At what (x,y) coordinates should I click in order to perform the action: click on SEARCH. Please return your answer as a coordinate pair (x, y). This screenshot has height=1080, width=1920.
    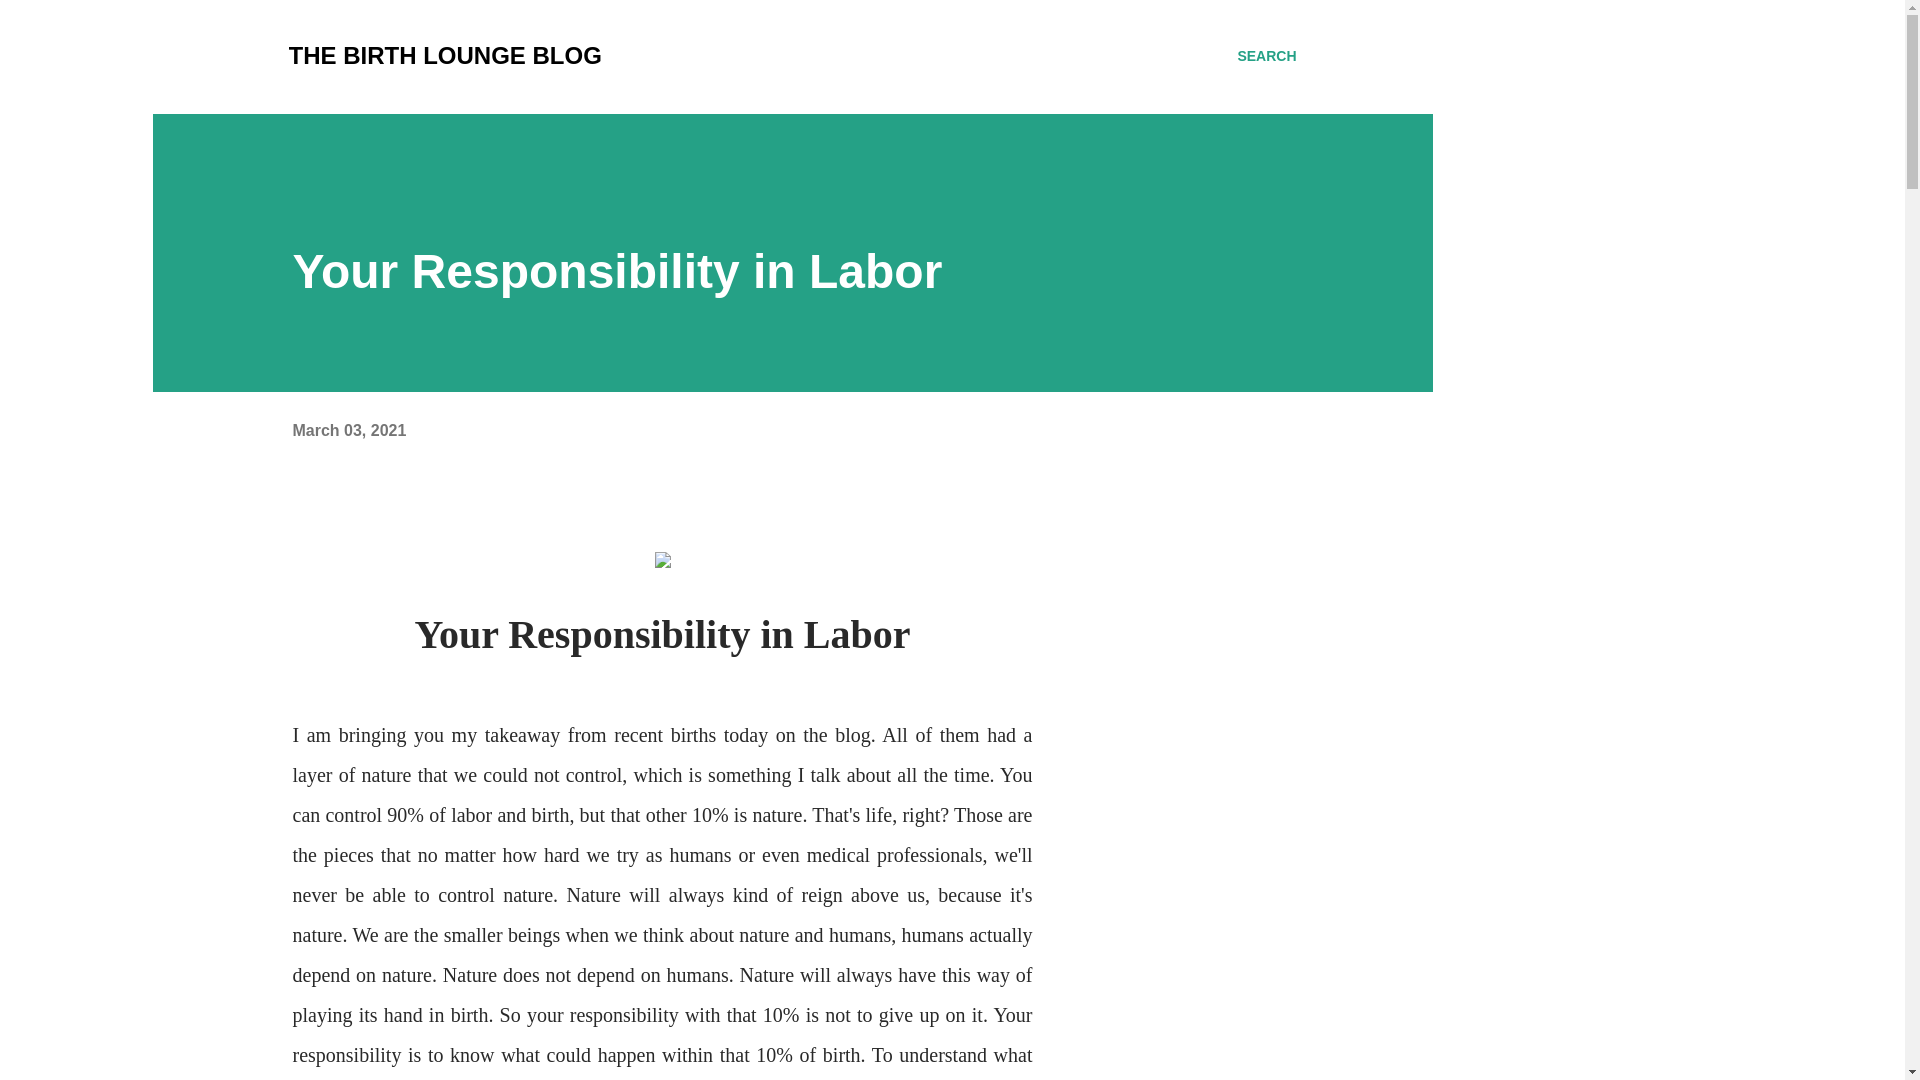
    Looking at the image, I should click on (1266, 56).